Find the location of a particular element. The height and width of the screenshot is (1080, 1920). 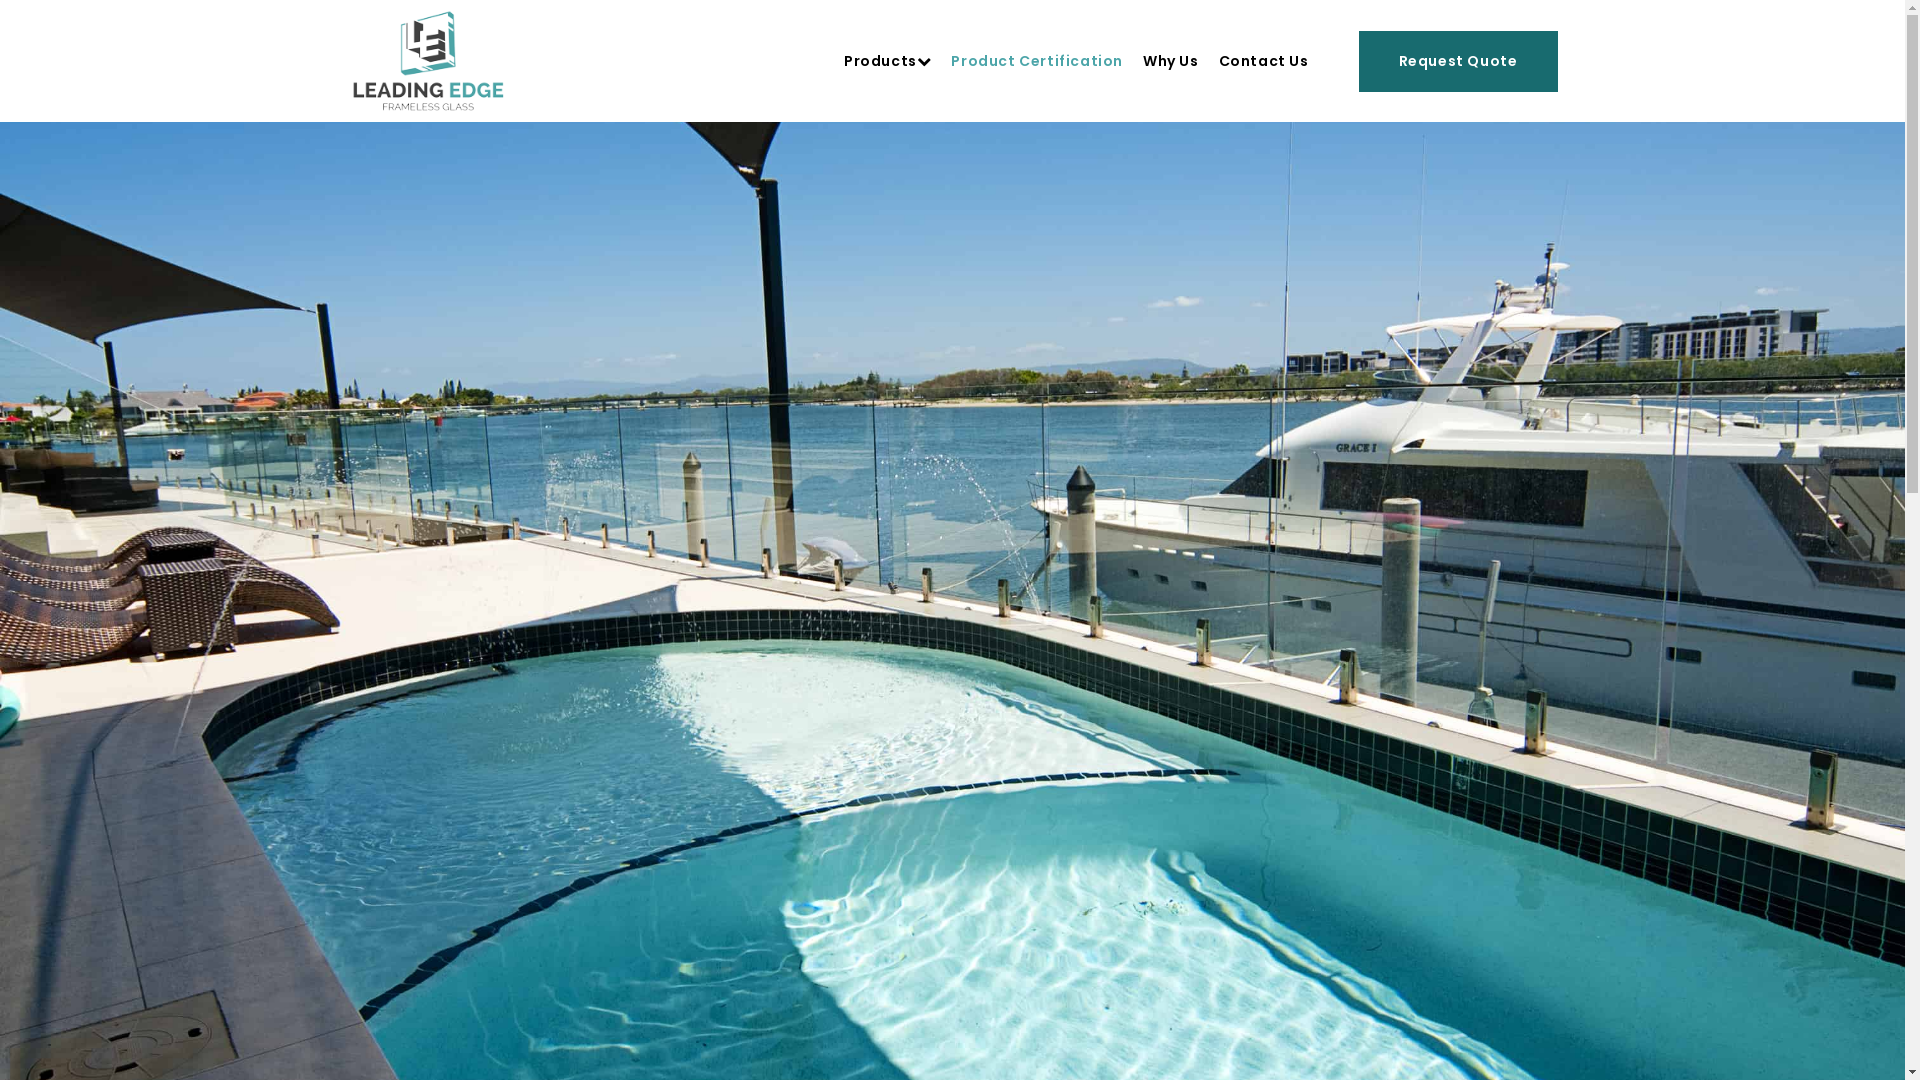

Products is located at coordinates (888, 62).